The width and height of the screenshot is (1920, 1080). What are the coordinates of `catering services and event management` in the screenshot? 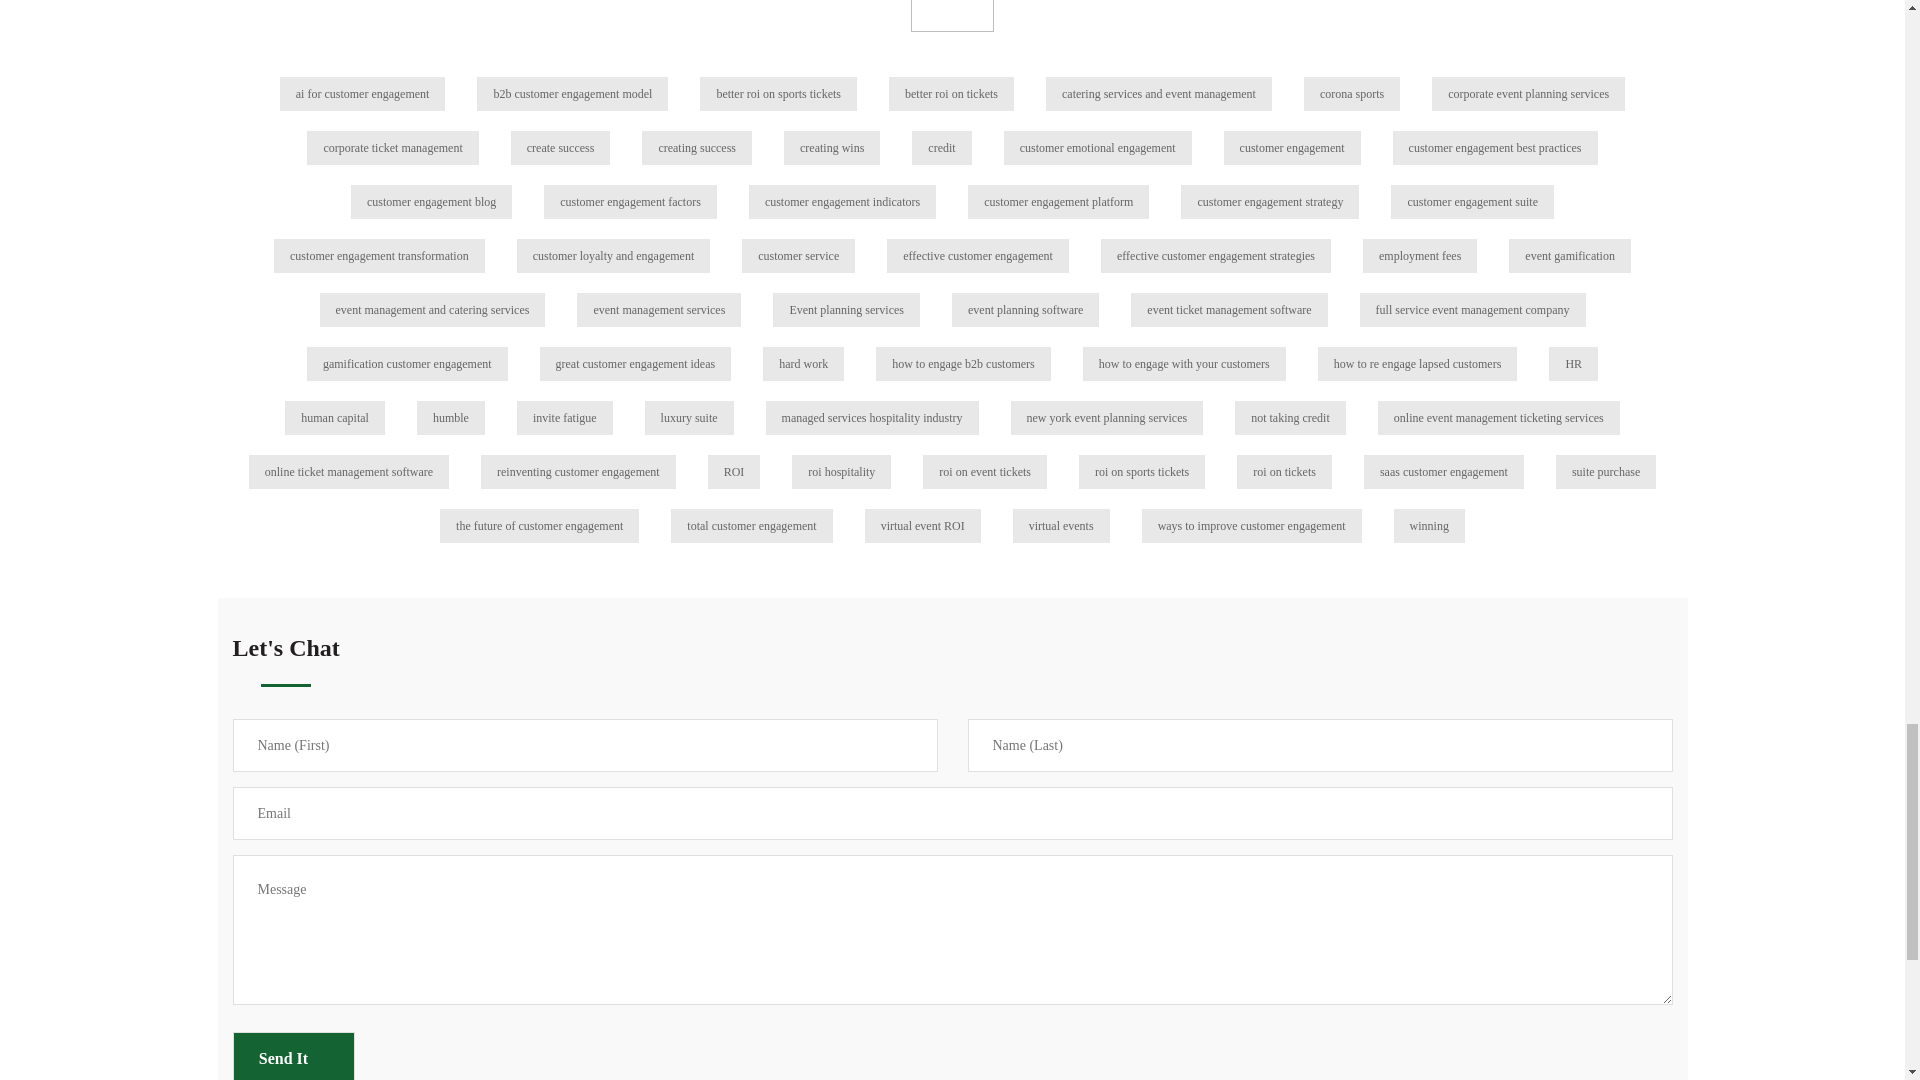 It's located at (1158, 94).